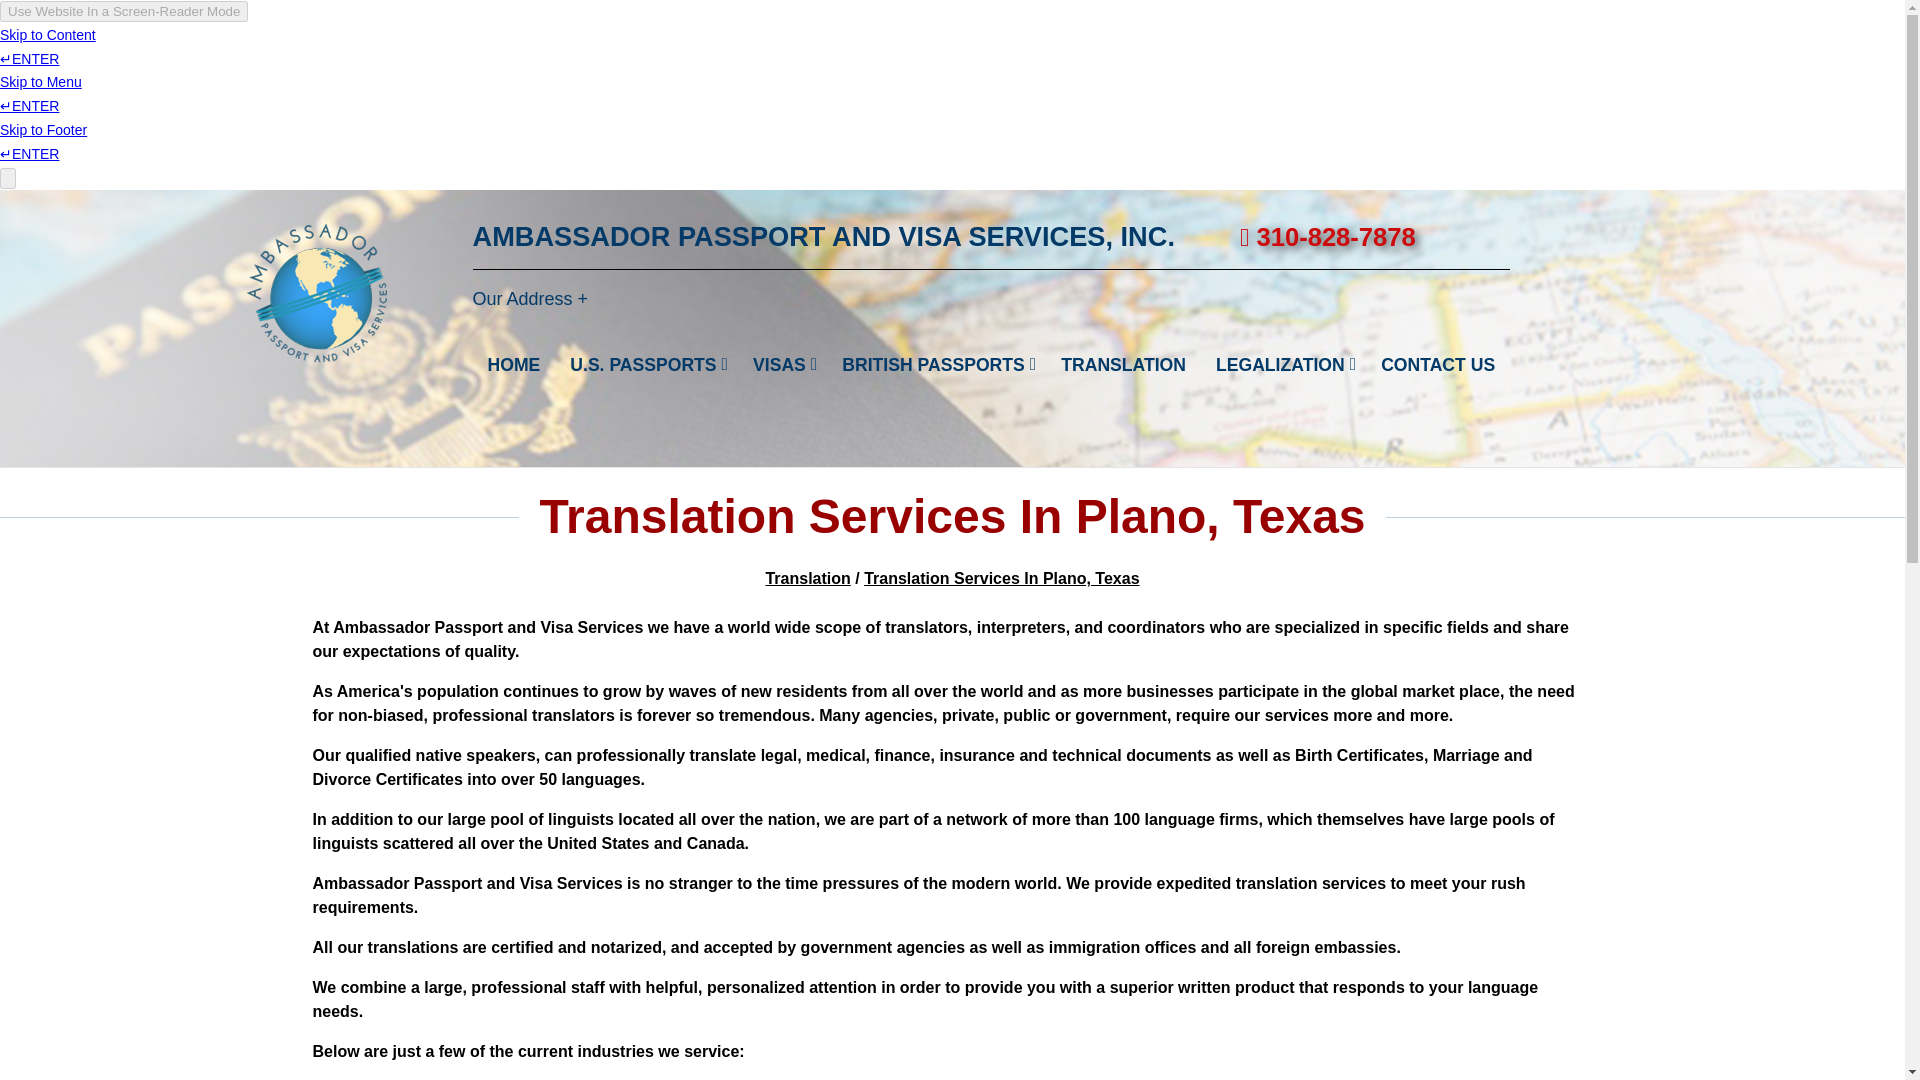 This screenshot has height=1080, width=1920. Describe the element at coordinates (1124, 365) in the screenshot. I see `TRANSLATION` at that location.